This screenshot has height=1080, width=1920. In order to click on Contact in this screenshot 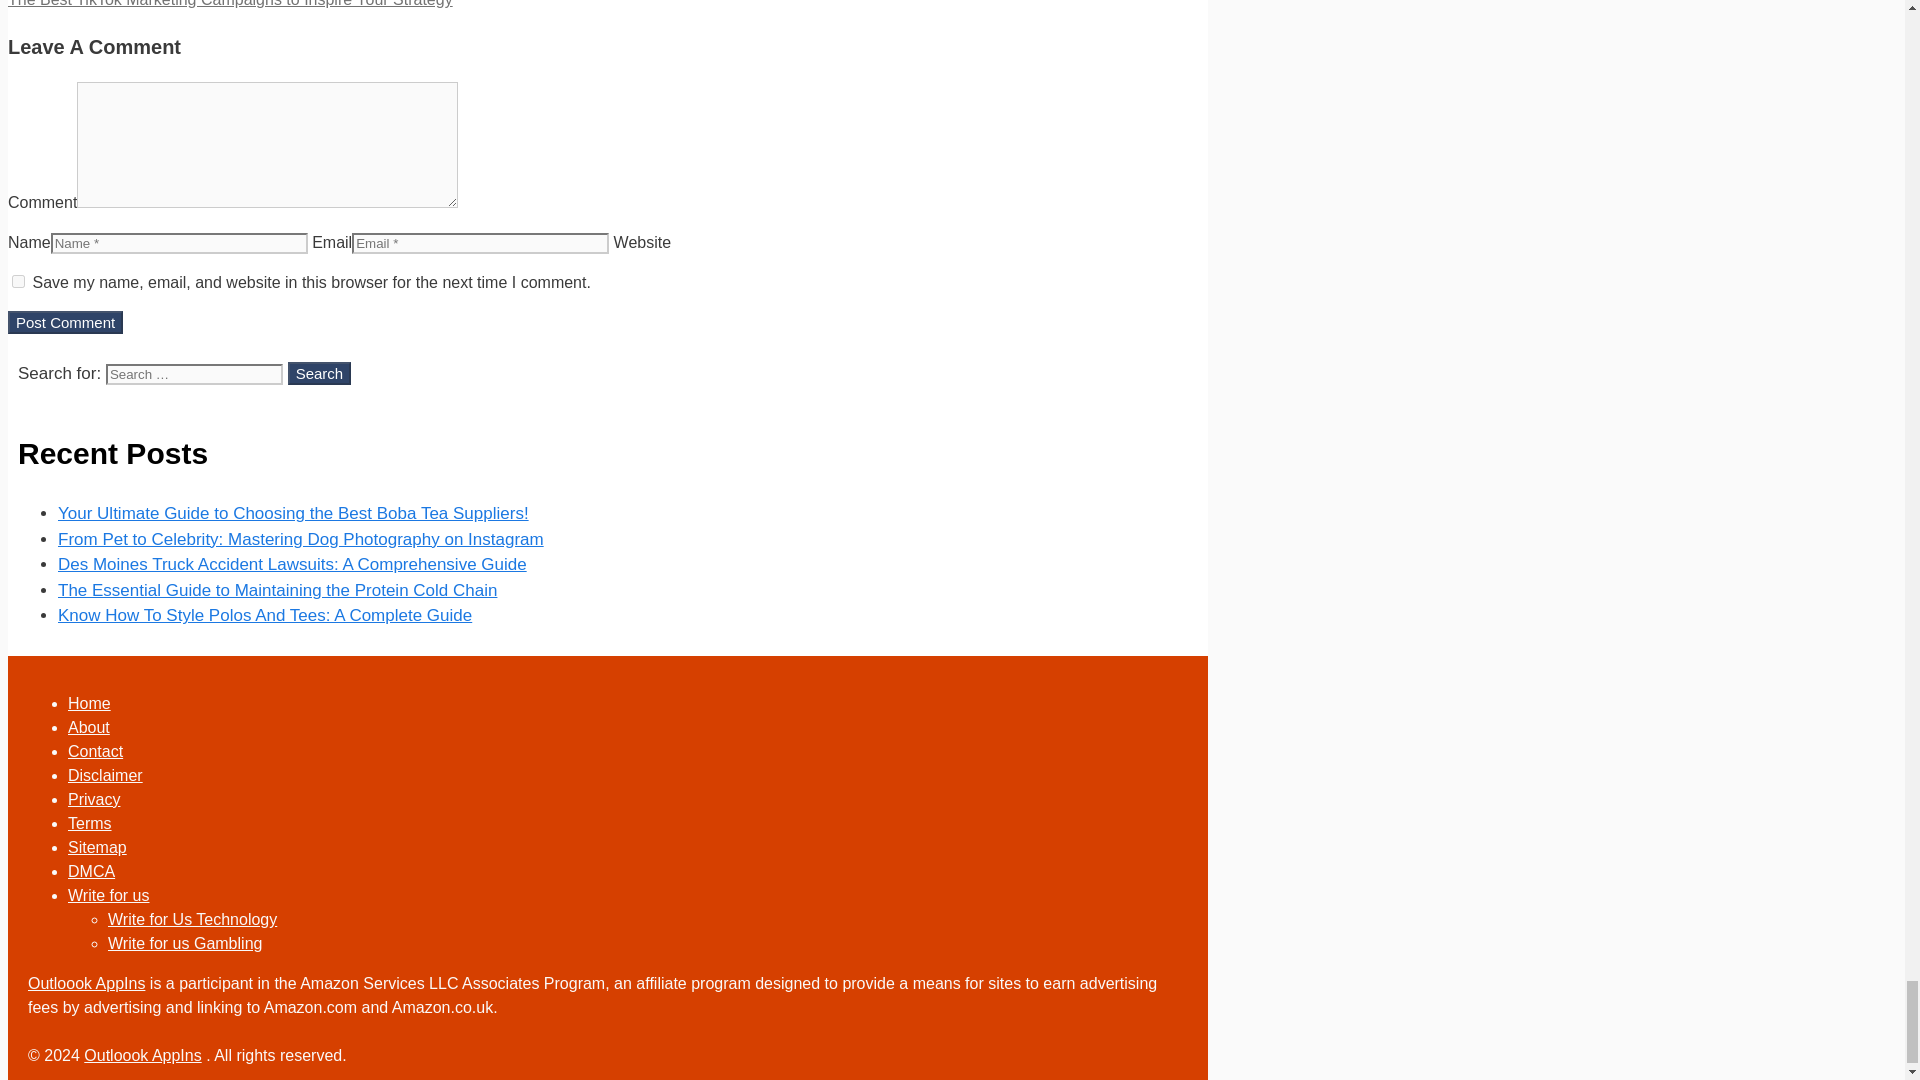, I will do `click(94, 752)`.